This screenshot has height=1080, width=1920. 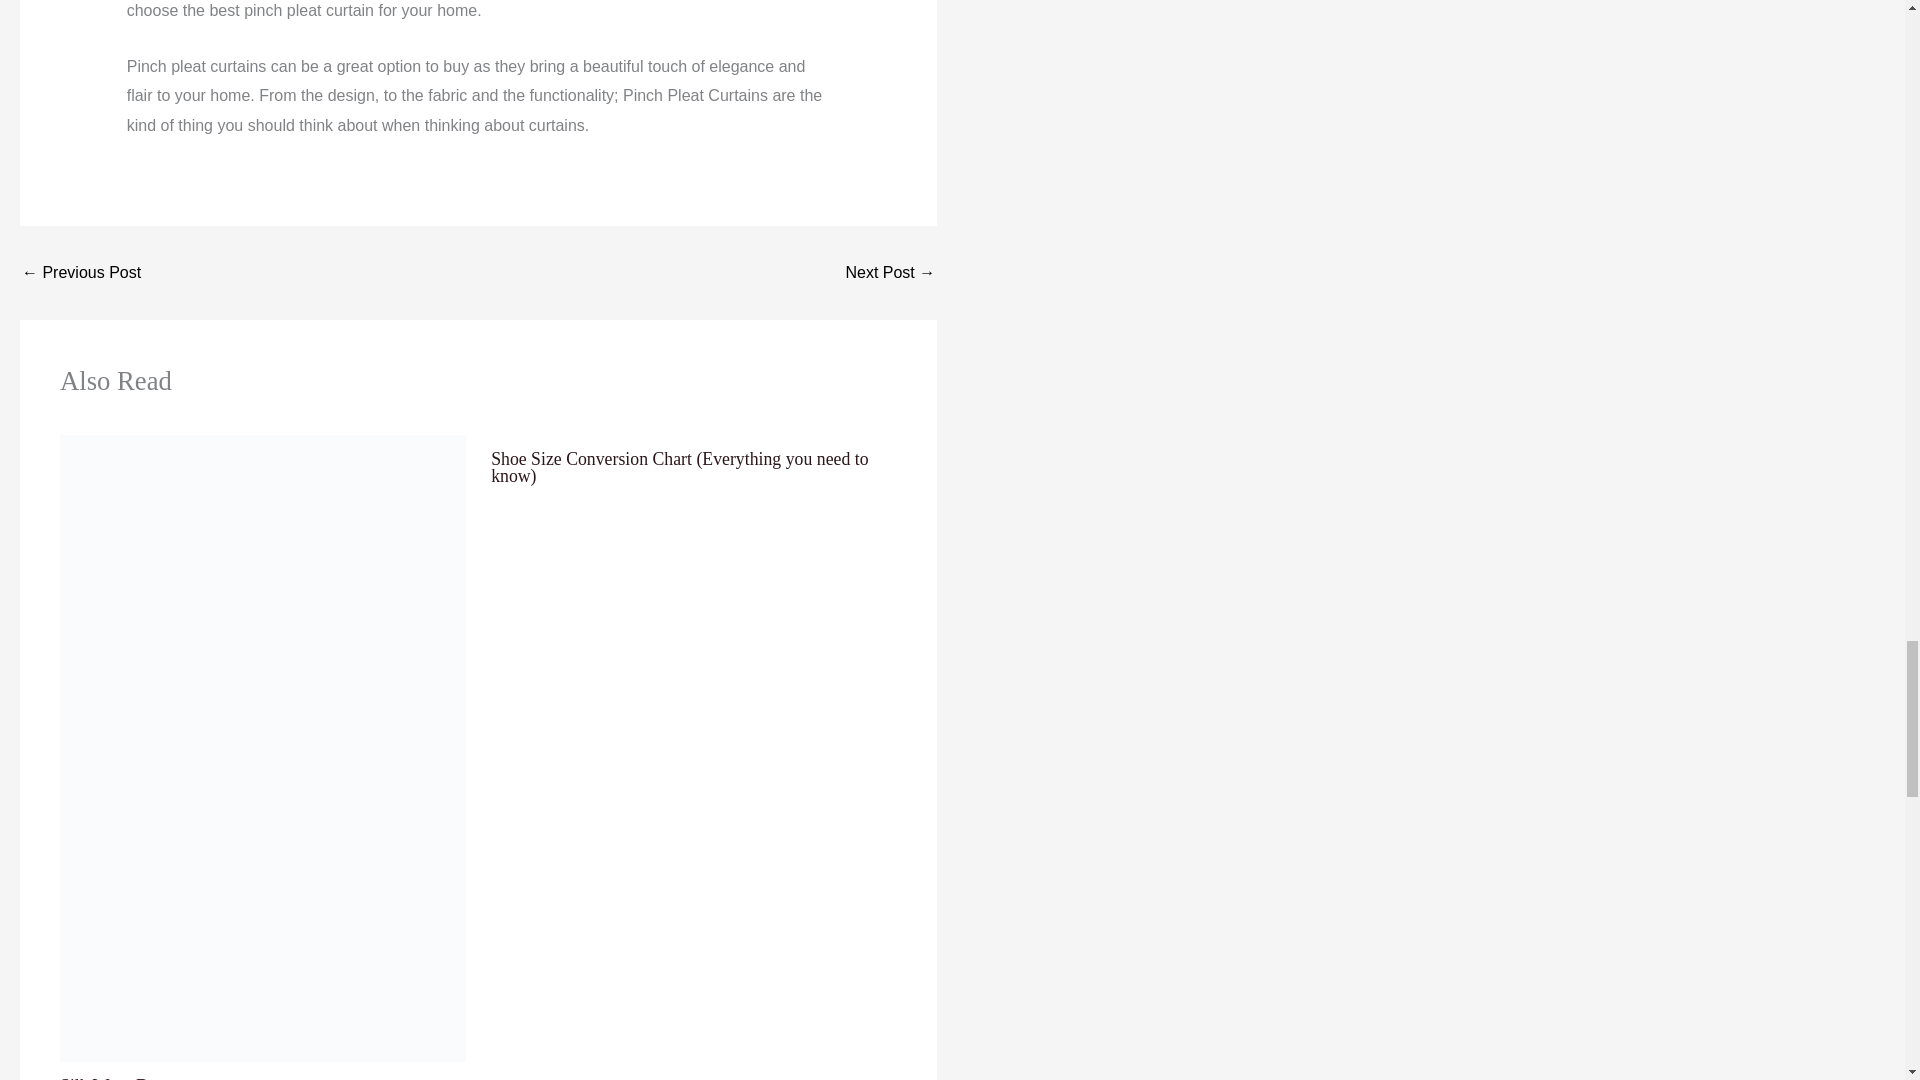 What do you see at coordinates (118, 1078) in the screenshot?
I see `Silk Wrap Dress` at bounding box center [118, 1078].